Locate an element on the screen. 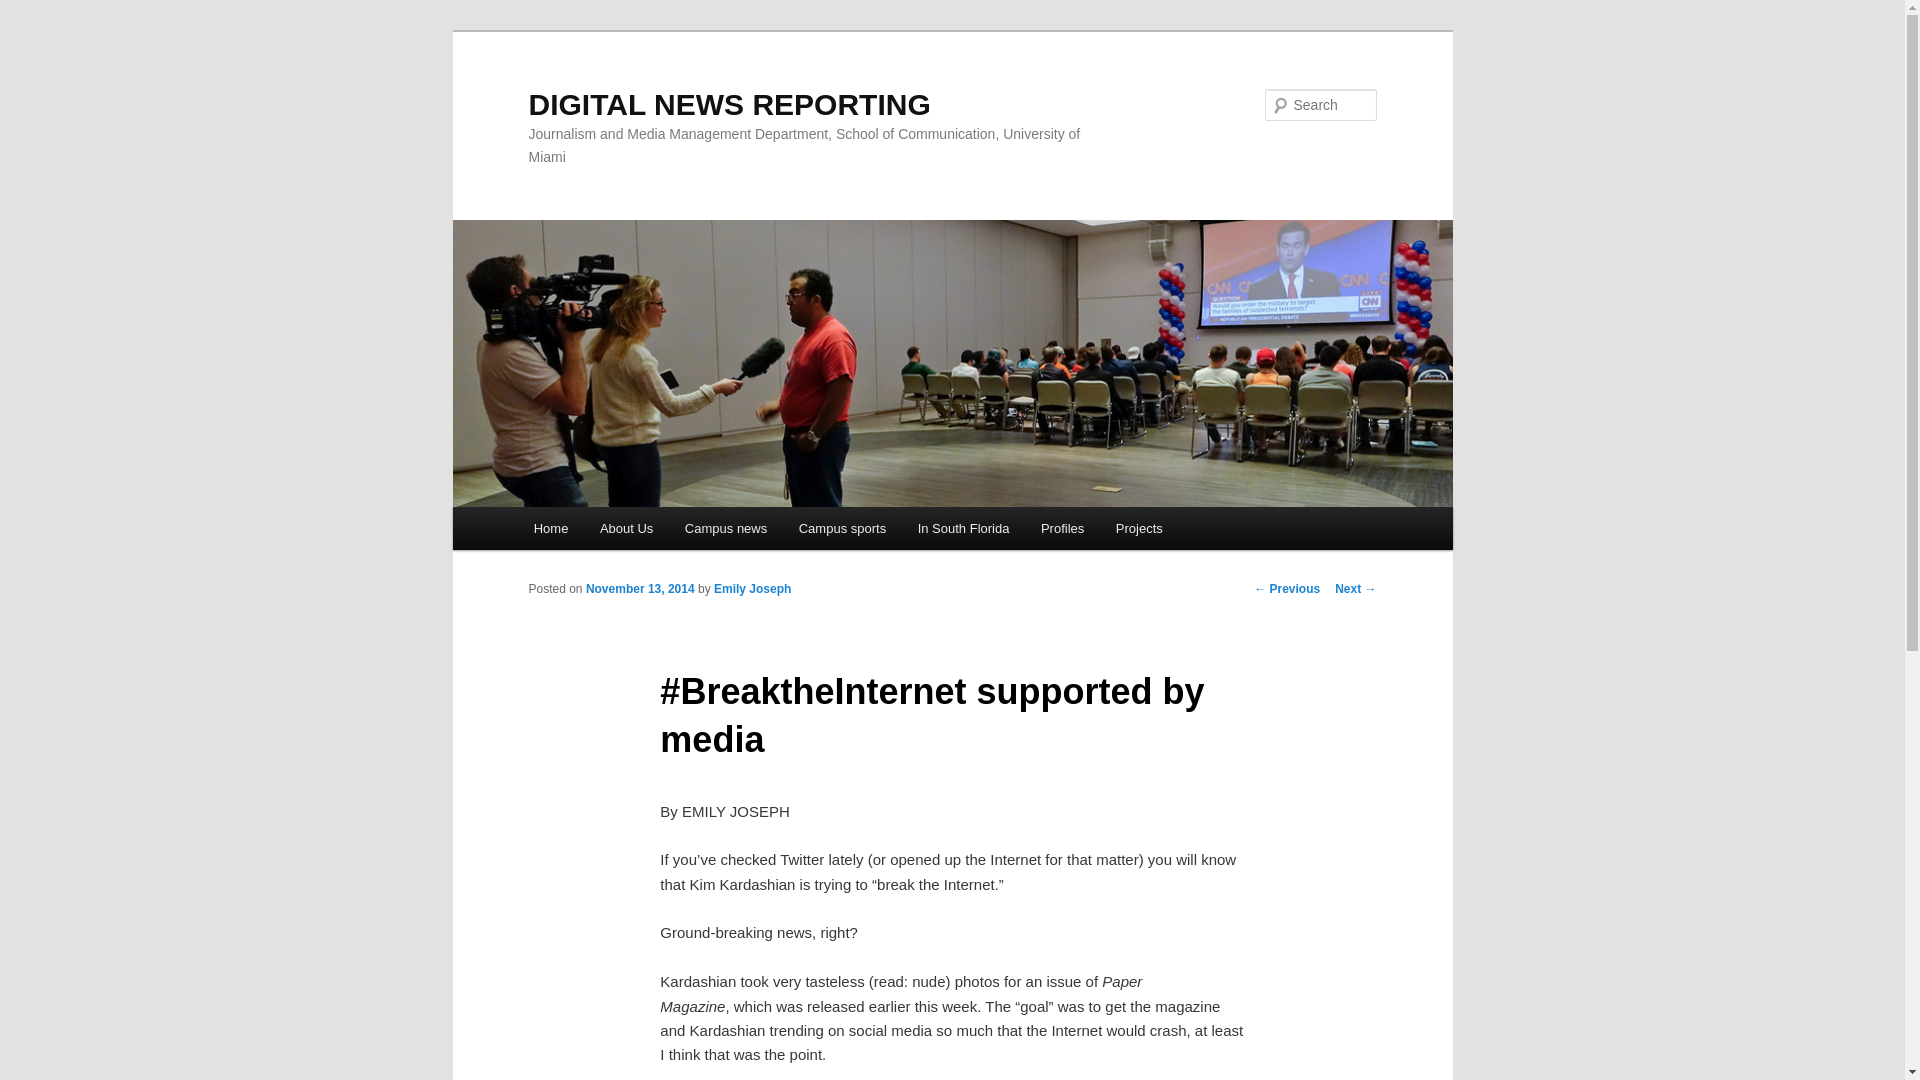 Image resolution: width=1920 pixels, height=1080 pixels. 8:04 pm is located at coordinates (640, 589).